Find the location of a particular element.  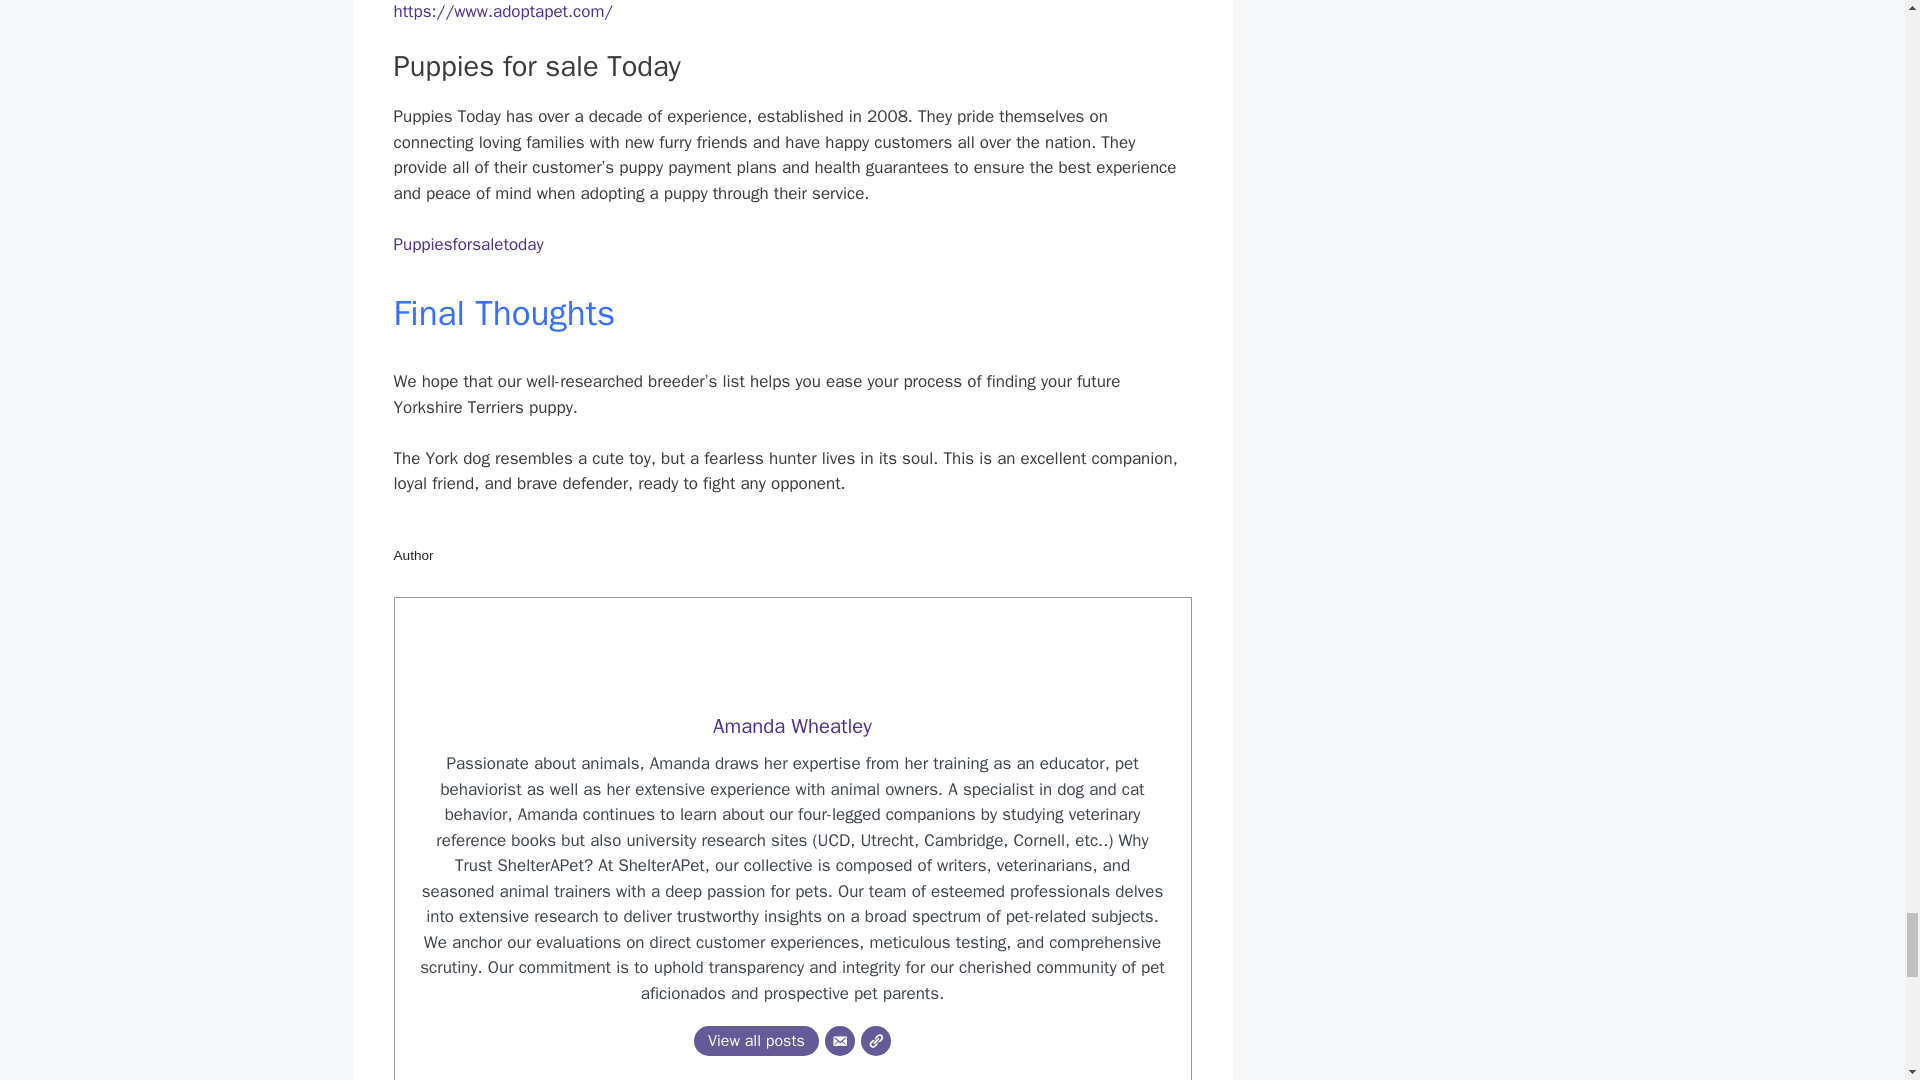

Amanda Wheatley is located at coordinates (792, 725).